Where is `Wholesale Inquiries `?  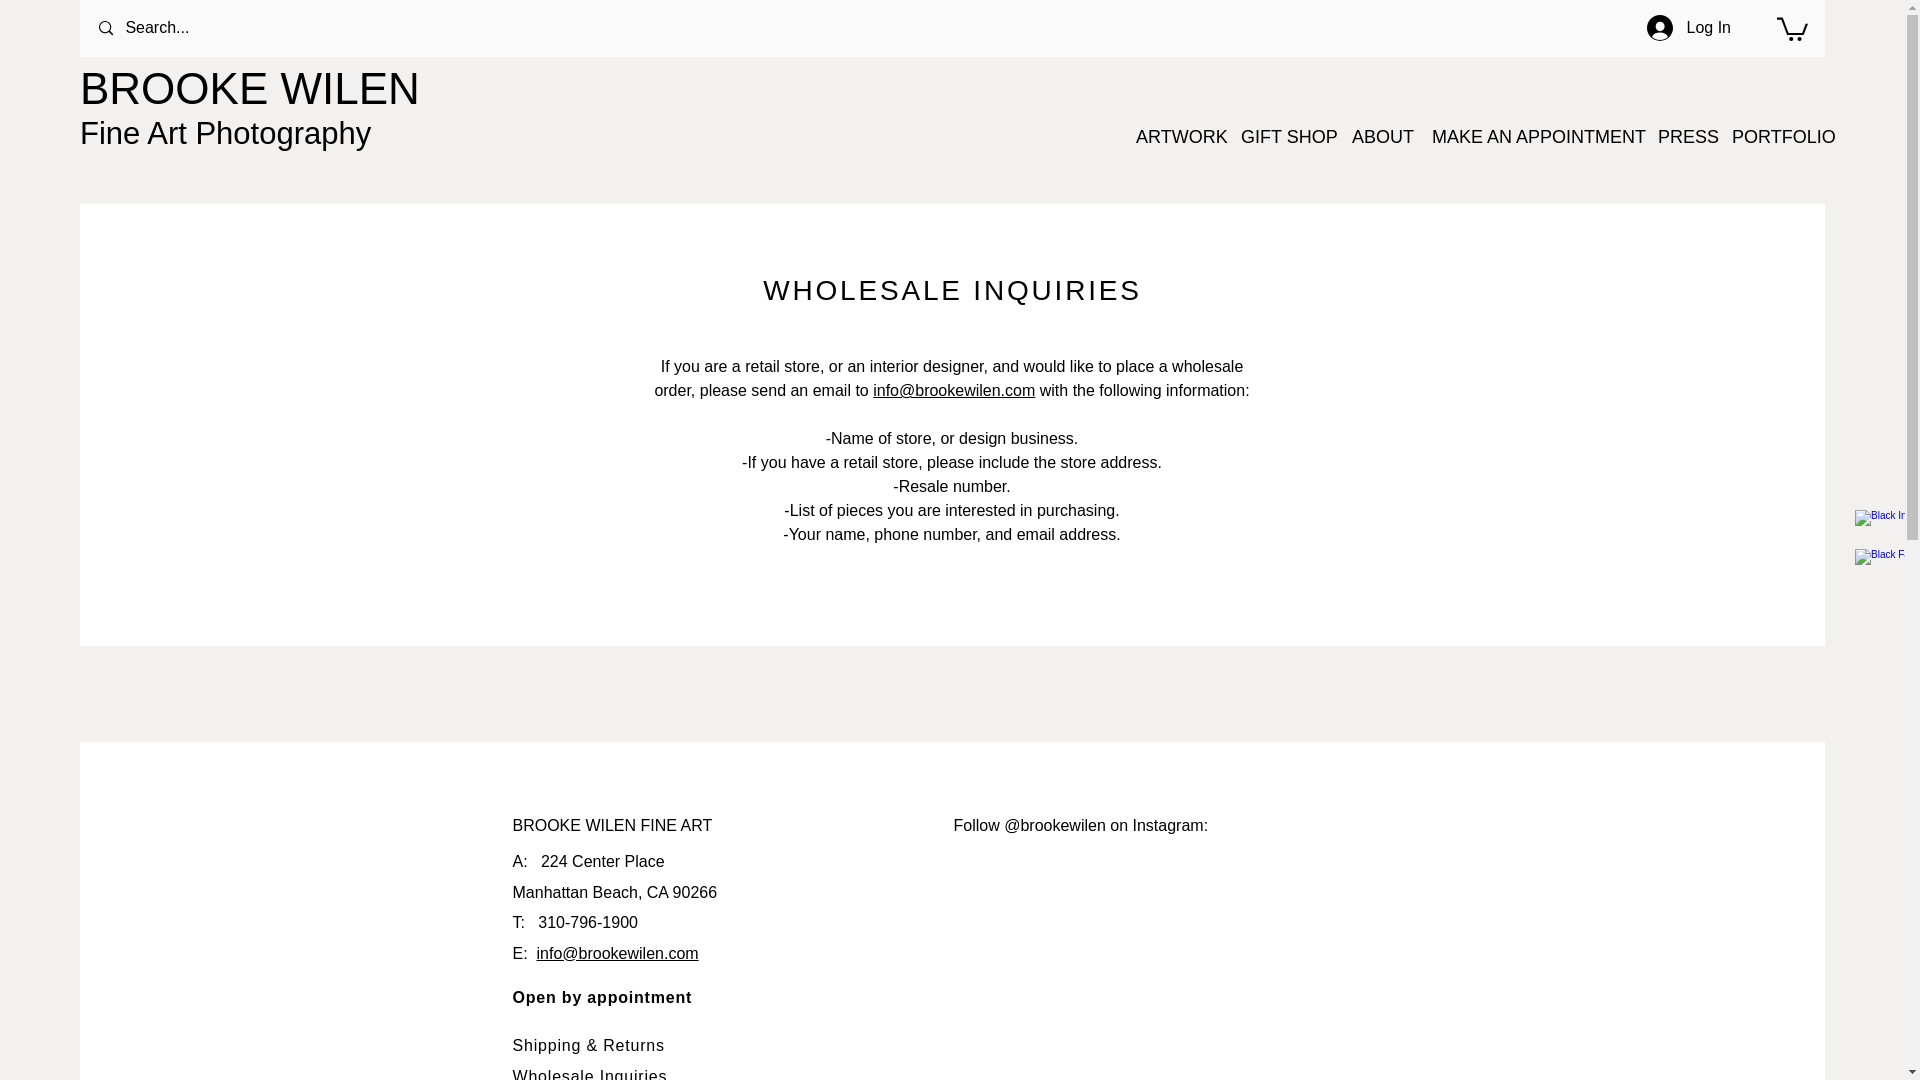
Wholesale Inquiries  is located at coordinates (592, 1074).